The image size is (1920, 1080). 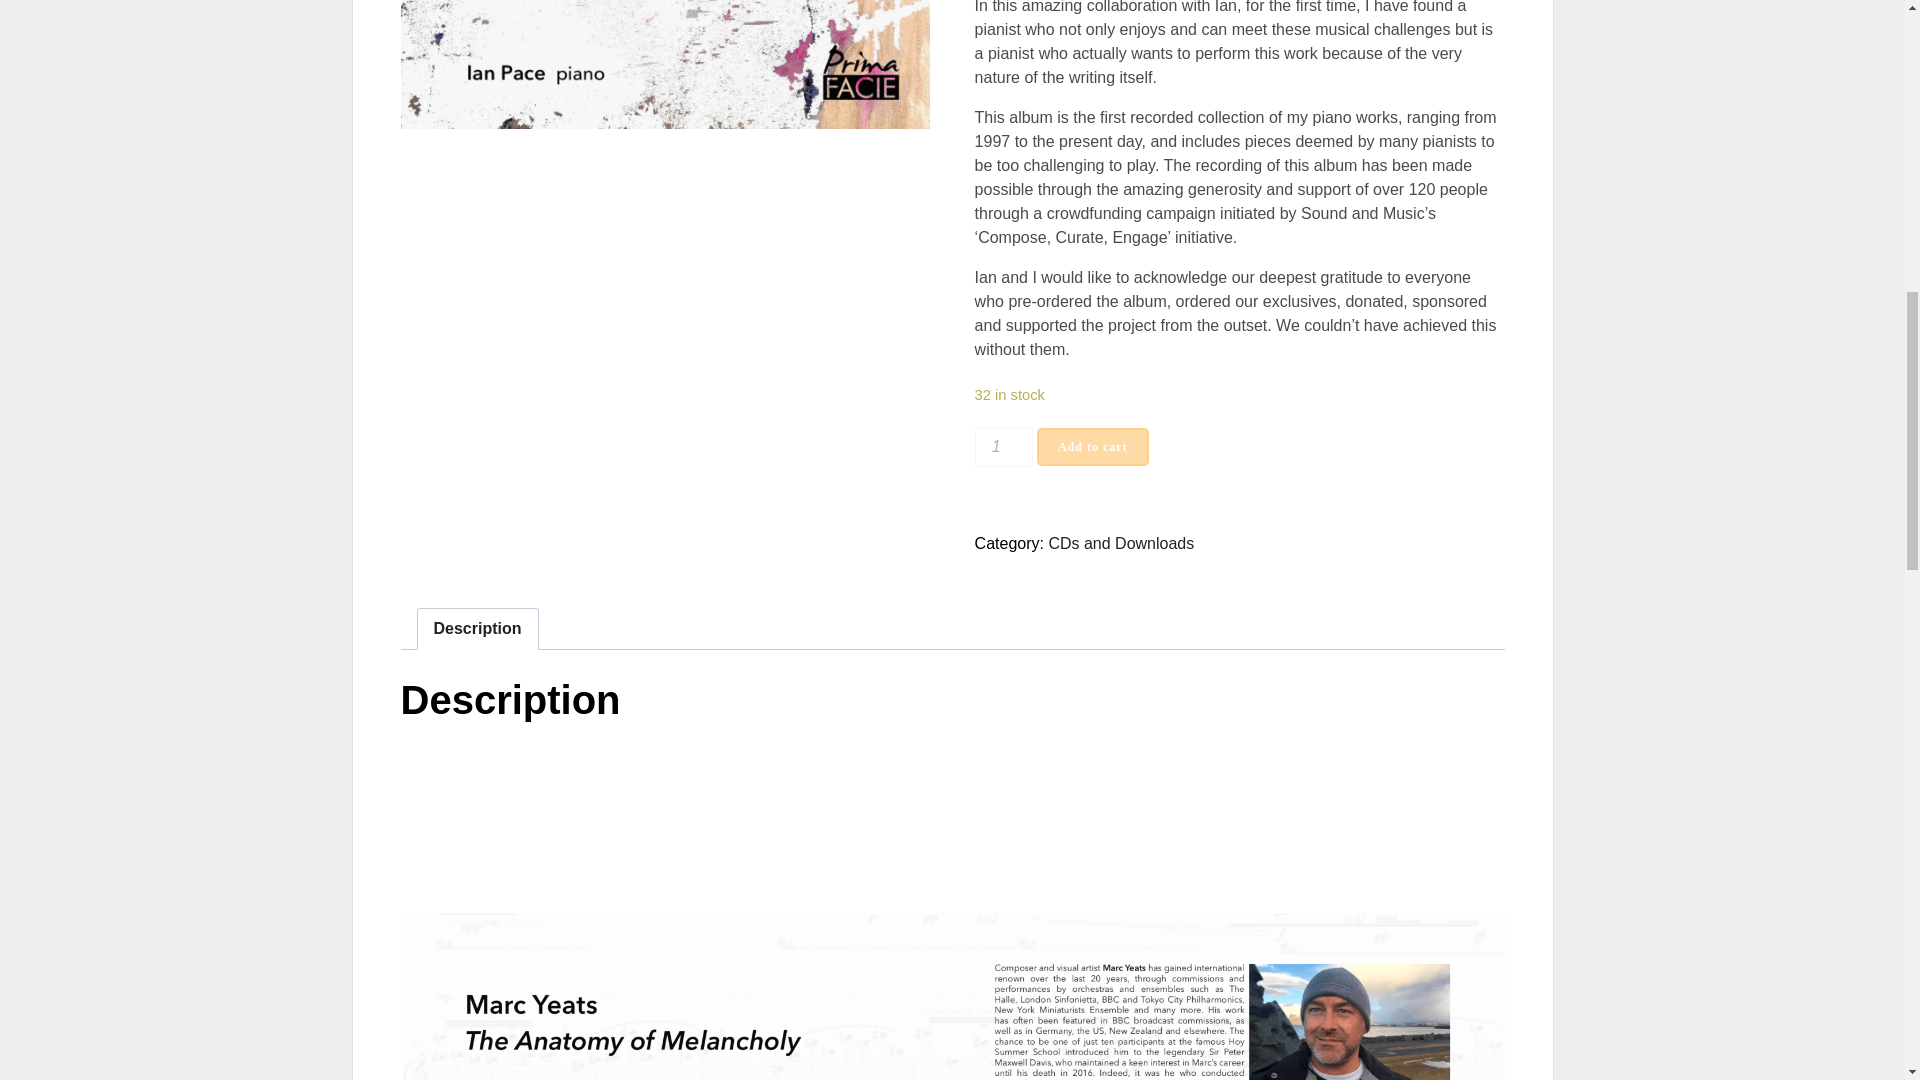 I want to click on 1, so click(x=1004, y=446).